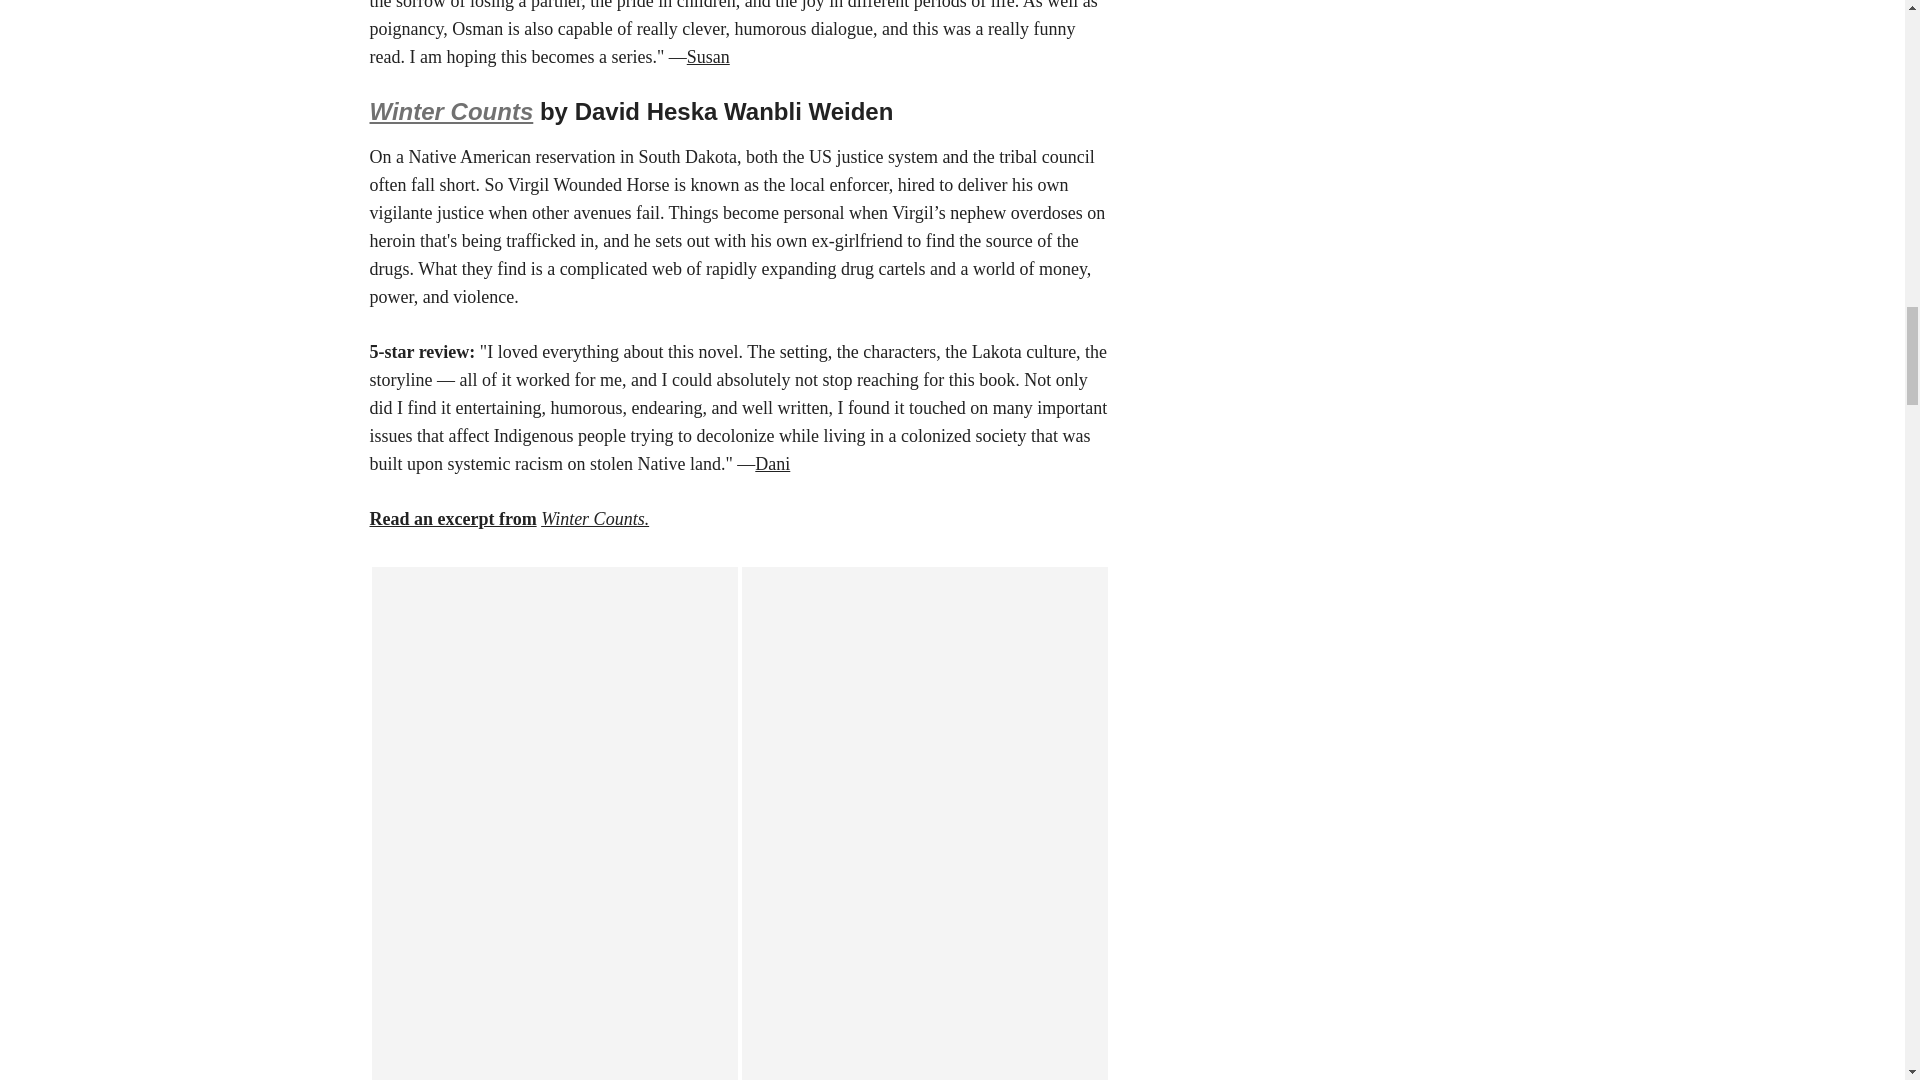 The height and width of the screenshot is (1080, 1920). Describe the element at coordinates (772, 464) in the screenshot. I see `Dani` at that location.